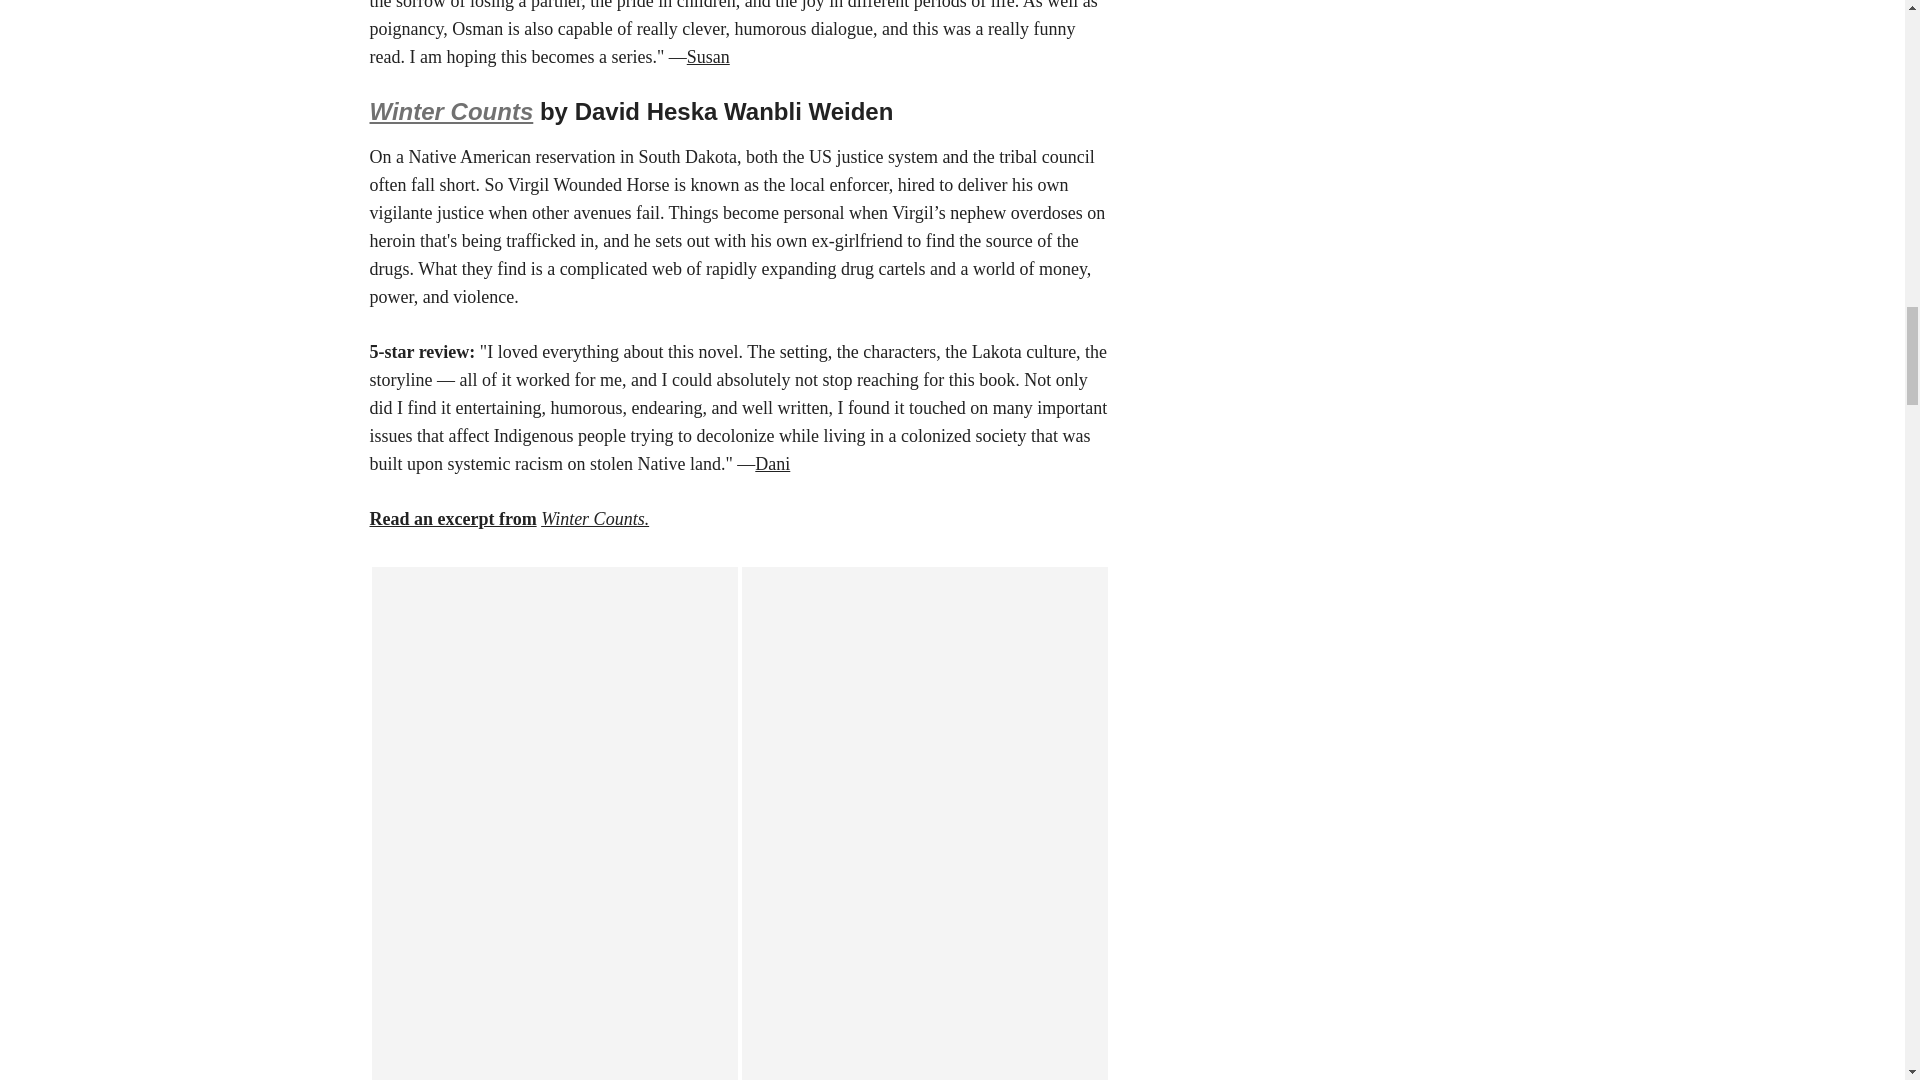 The height and width of the screenshot is (1080, 1920). Describe the element at coordinates (772, 464) in the screenshot. I see `Dani` at that location.